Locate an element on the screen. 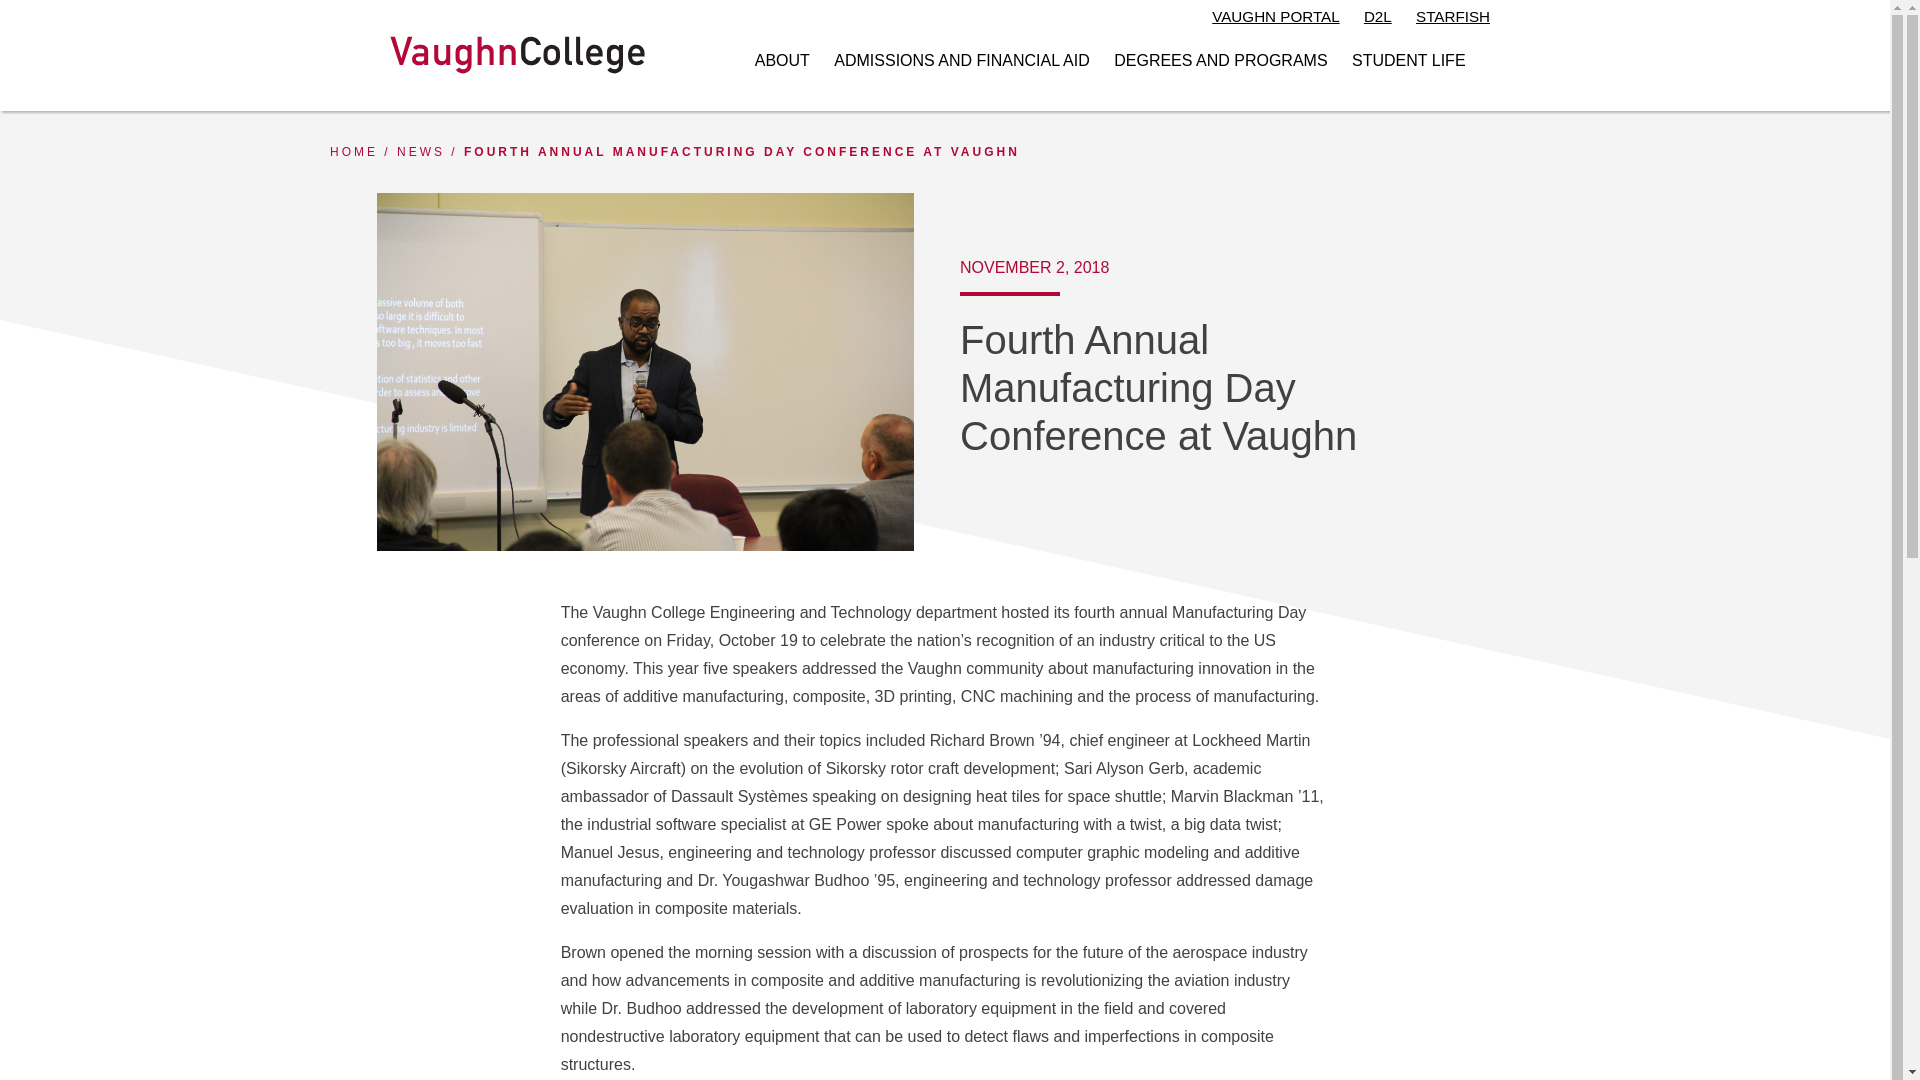 The width and height of the screenshot is (1920, 1080). STARFISH is located at coordinates (1452, 19).